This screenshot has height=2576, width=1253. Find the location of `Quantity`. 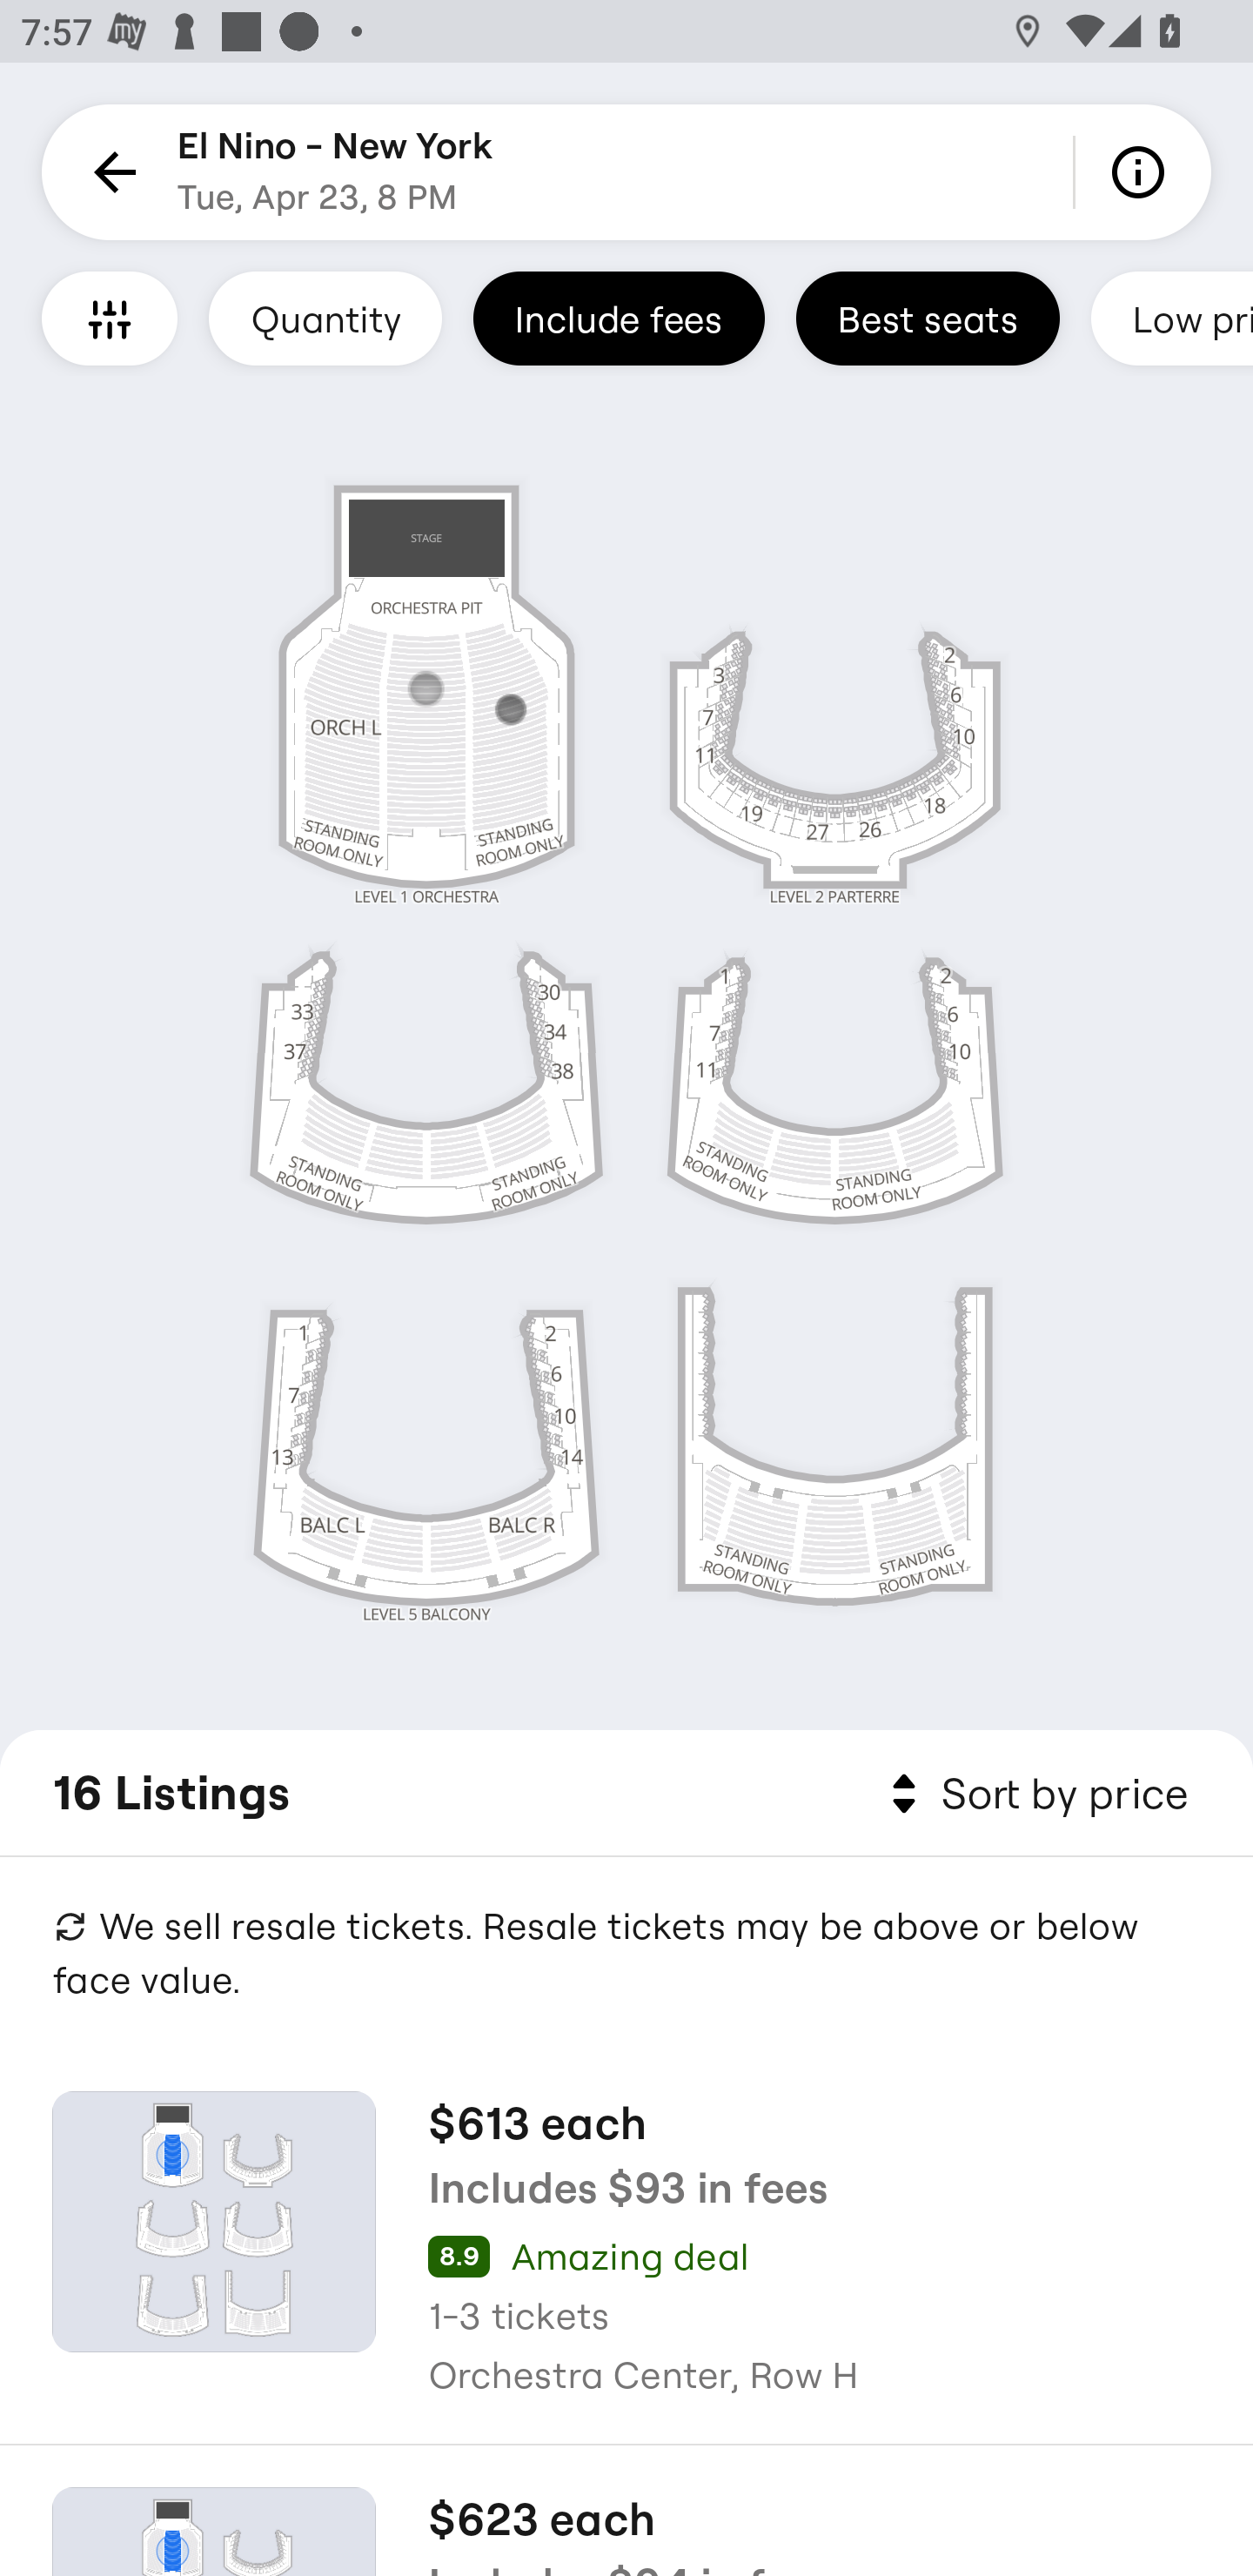

Quantity is located at coordinates (325, 318).